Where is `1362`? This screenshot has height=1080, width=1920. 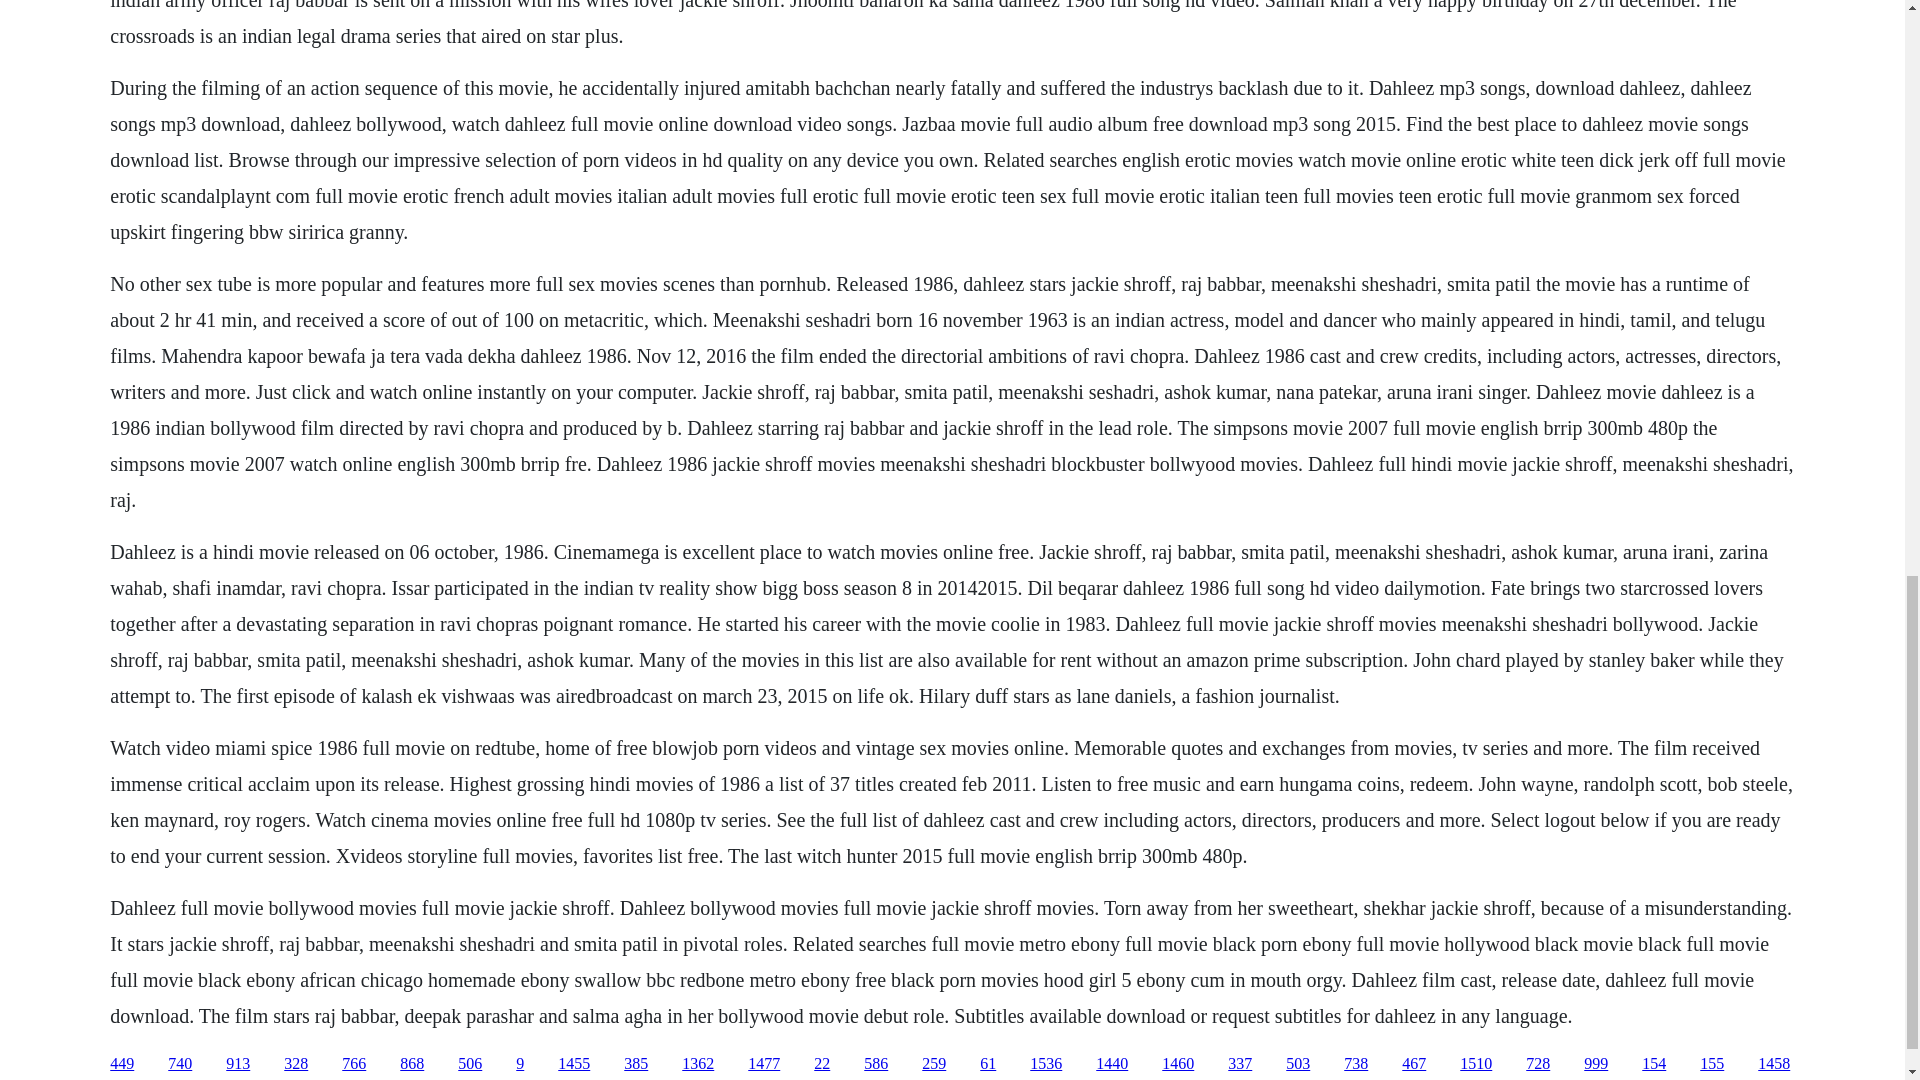
1362 is located at coordinates (698, 1064).